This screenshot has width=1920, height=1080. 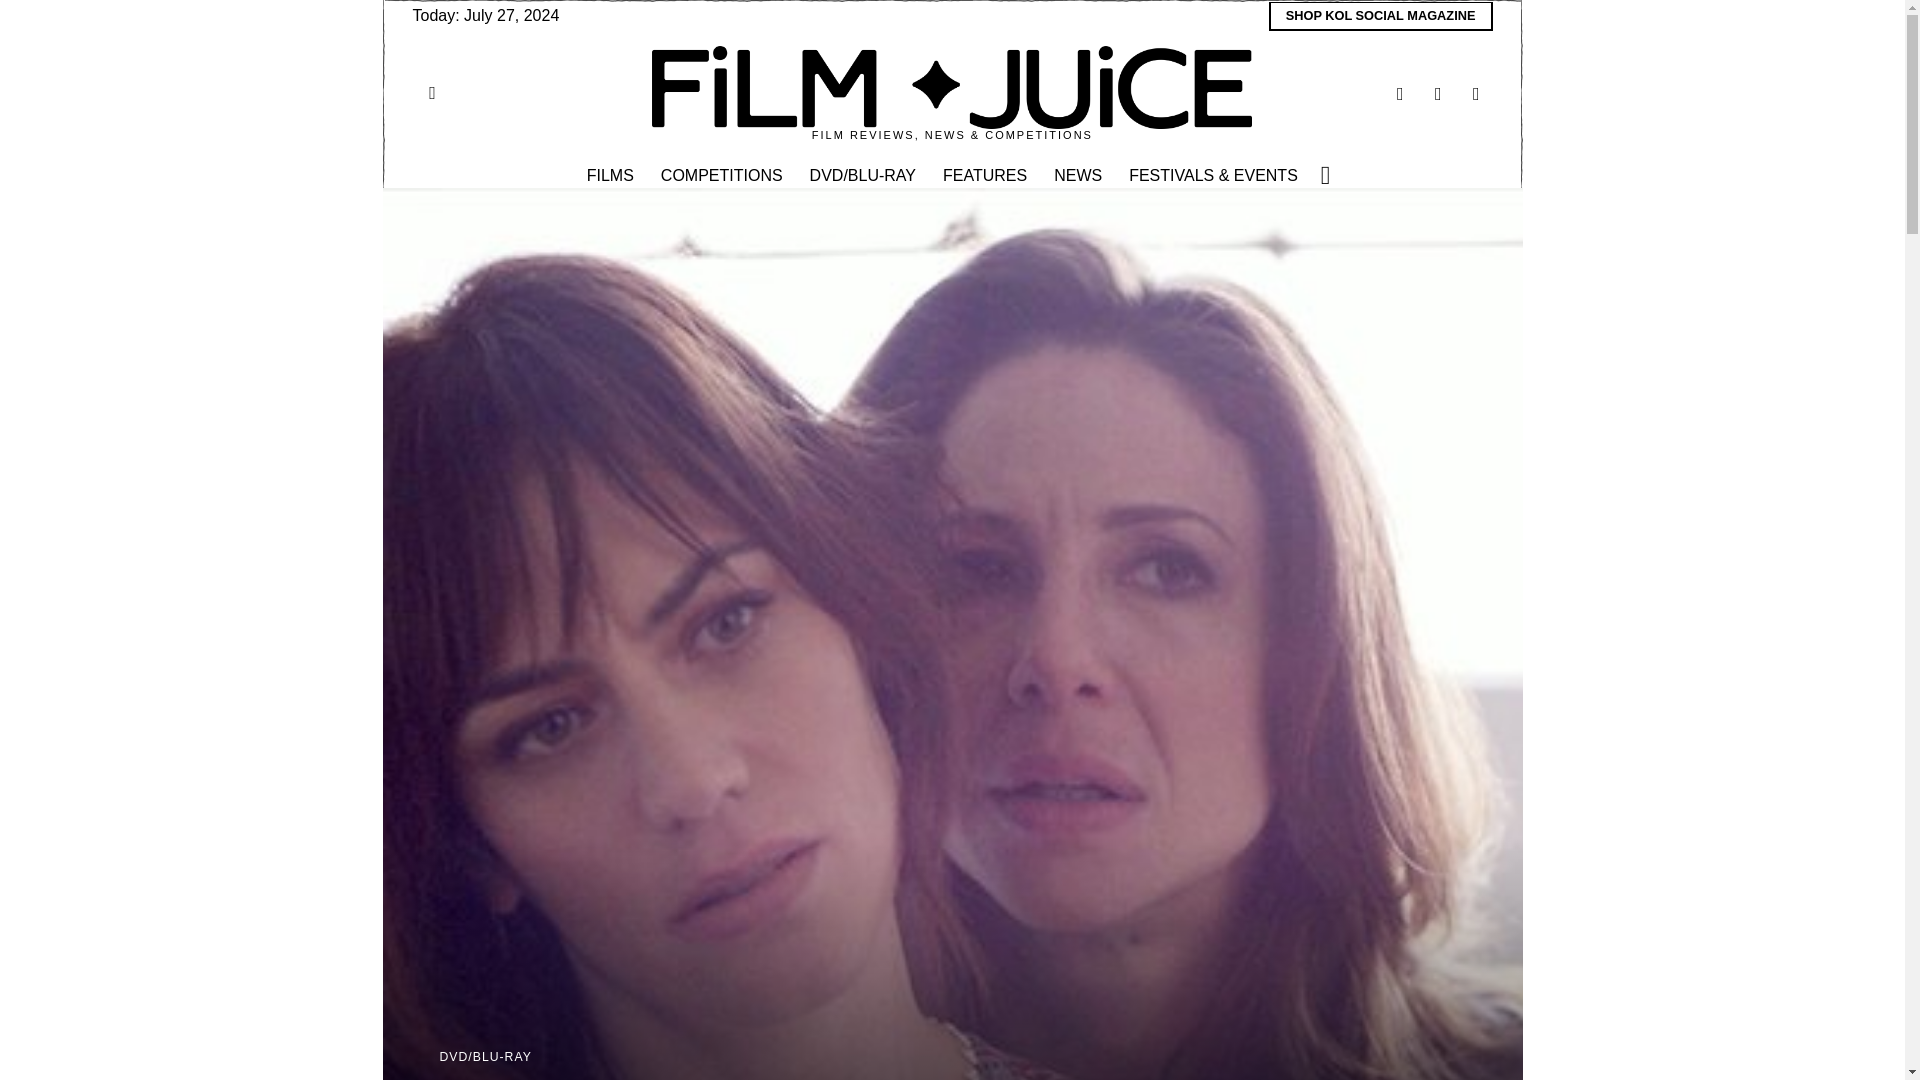 What do you see at coordinates (723, 175) in the screenshot?
I see `COMPETITIONS` at bounding box center [723, 175].